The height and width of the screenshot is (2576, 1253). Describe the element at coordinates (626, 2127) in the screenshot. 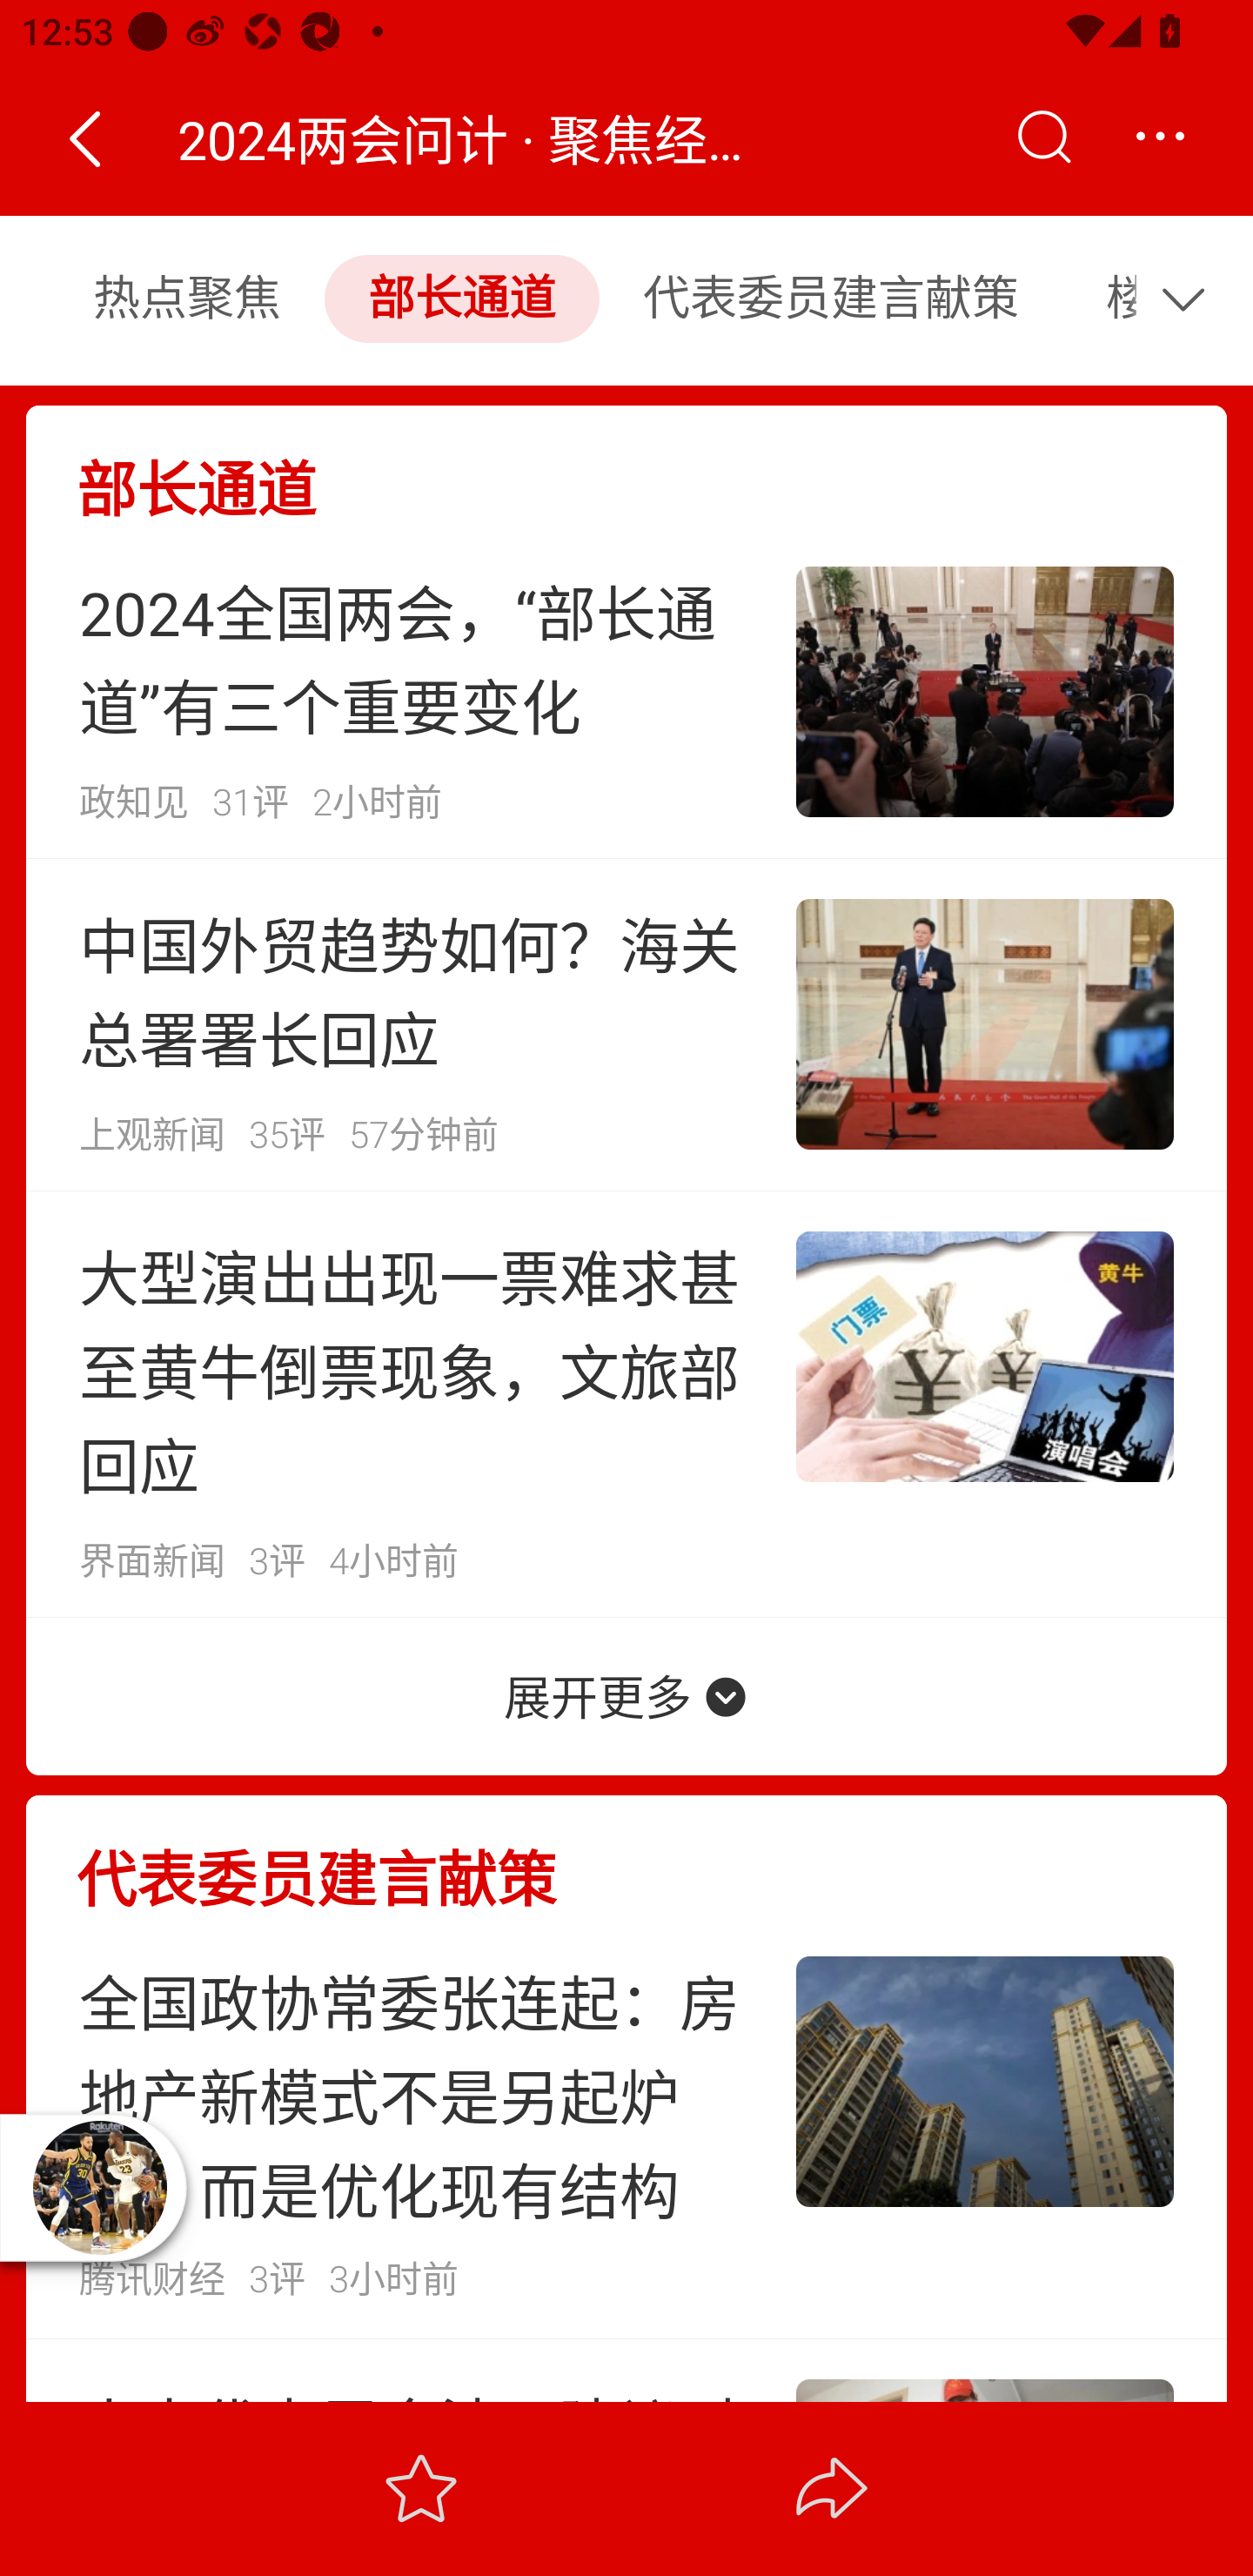

I see `全国政协常委张连起：房地产新模式不是另起炉灶，而是优化现有结构 腾讯财经 3评 3小时前` at that location.